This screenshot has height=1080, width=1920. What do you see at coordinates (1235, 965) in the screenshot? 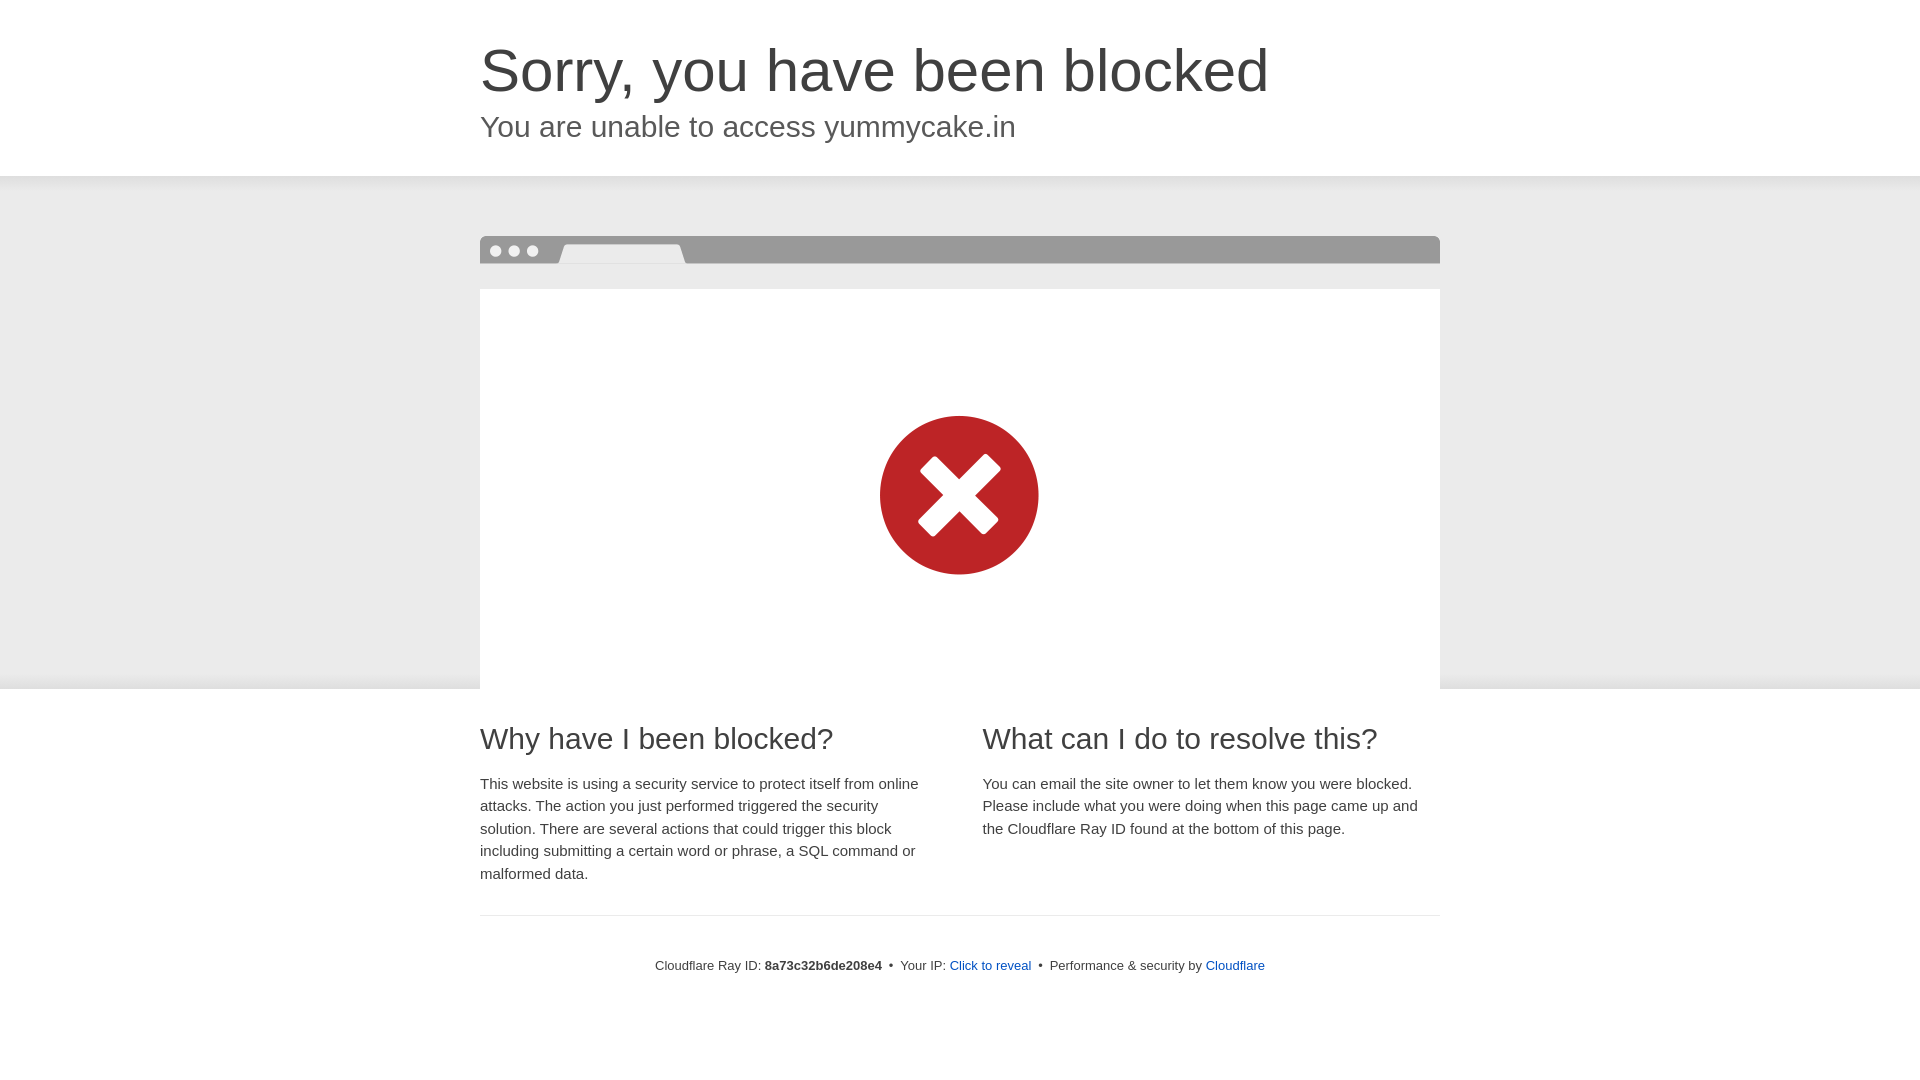
I see `Cloudflare` at bounding box center [1235, 965].